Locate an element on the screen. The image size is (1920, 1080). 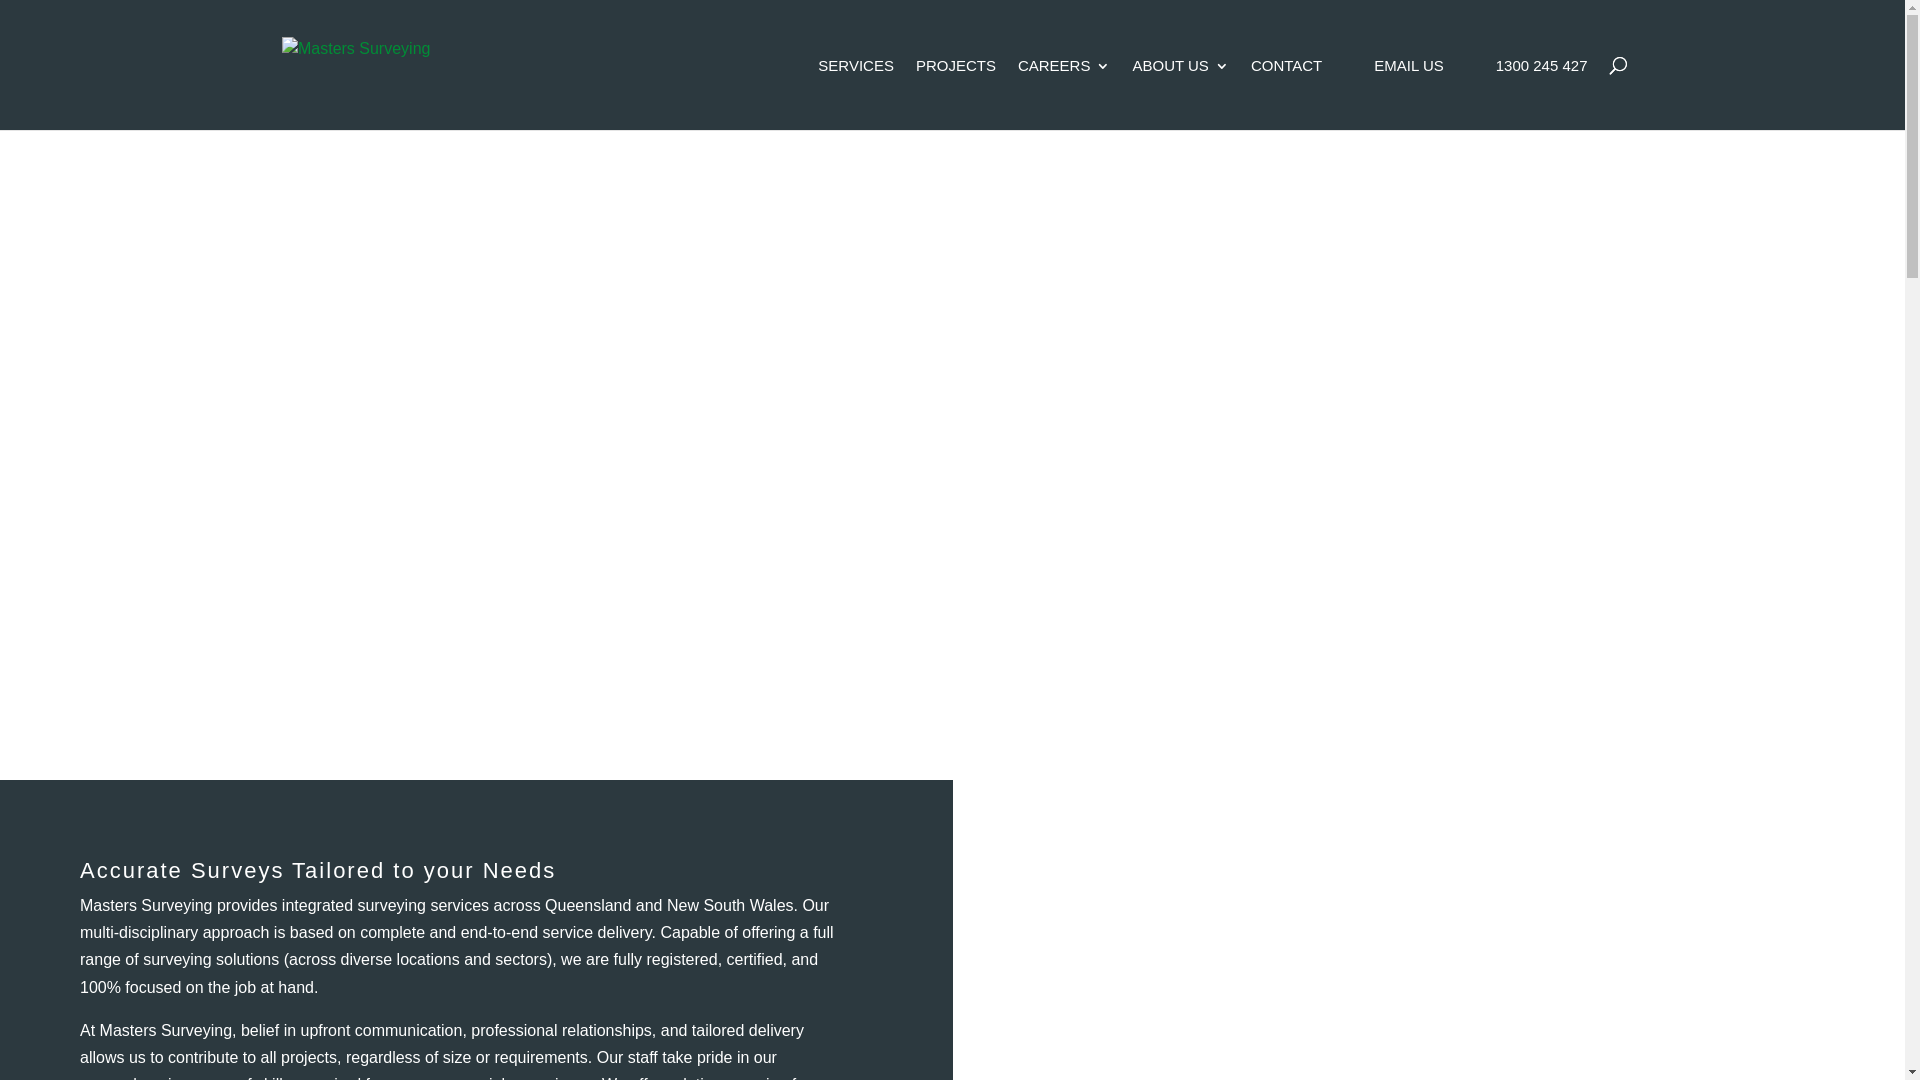
PROJECTS is located at coordinates (956, 94).